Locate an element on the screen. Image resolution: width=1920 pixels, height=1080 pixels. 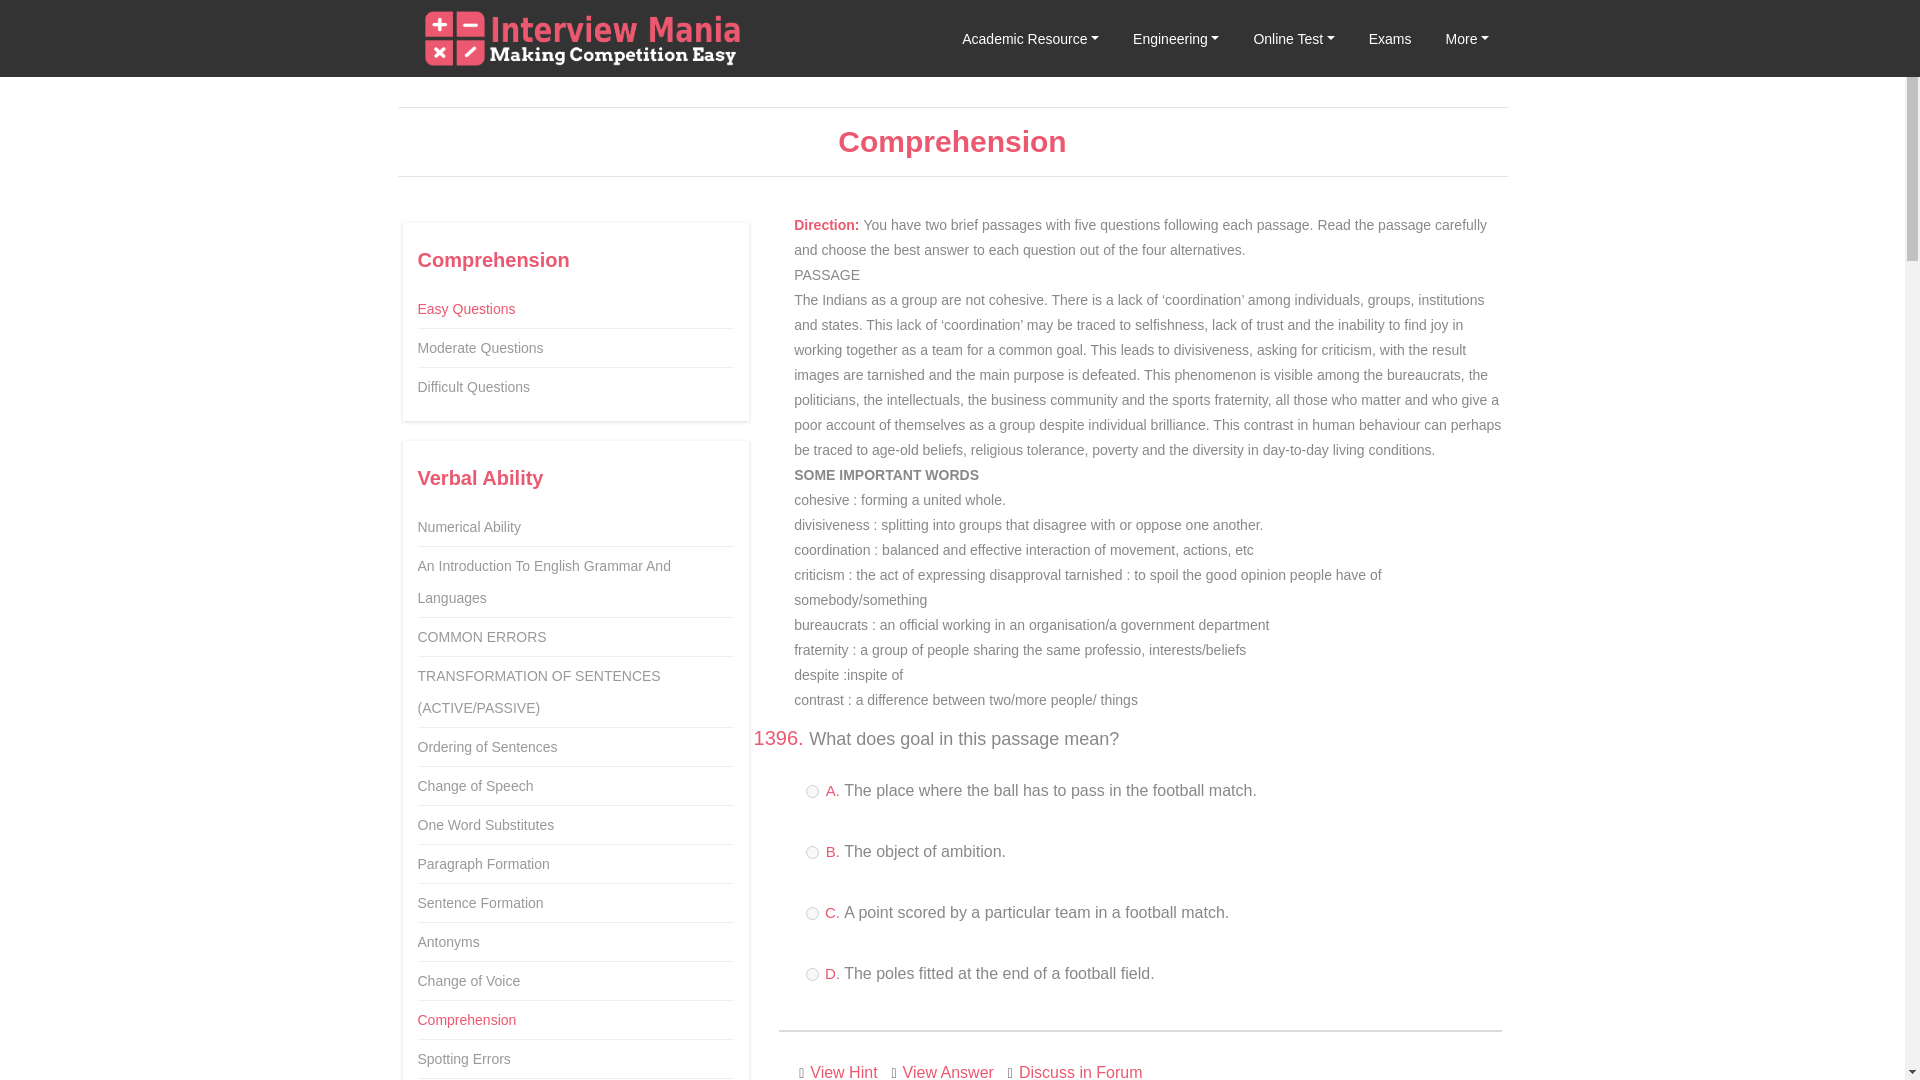
One Word Substitutes is located at coordinates (486, 824).